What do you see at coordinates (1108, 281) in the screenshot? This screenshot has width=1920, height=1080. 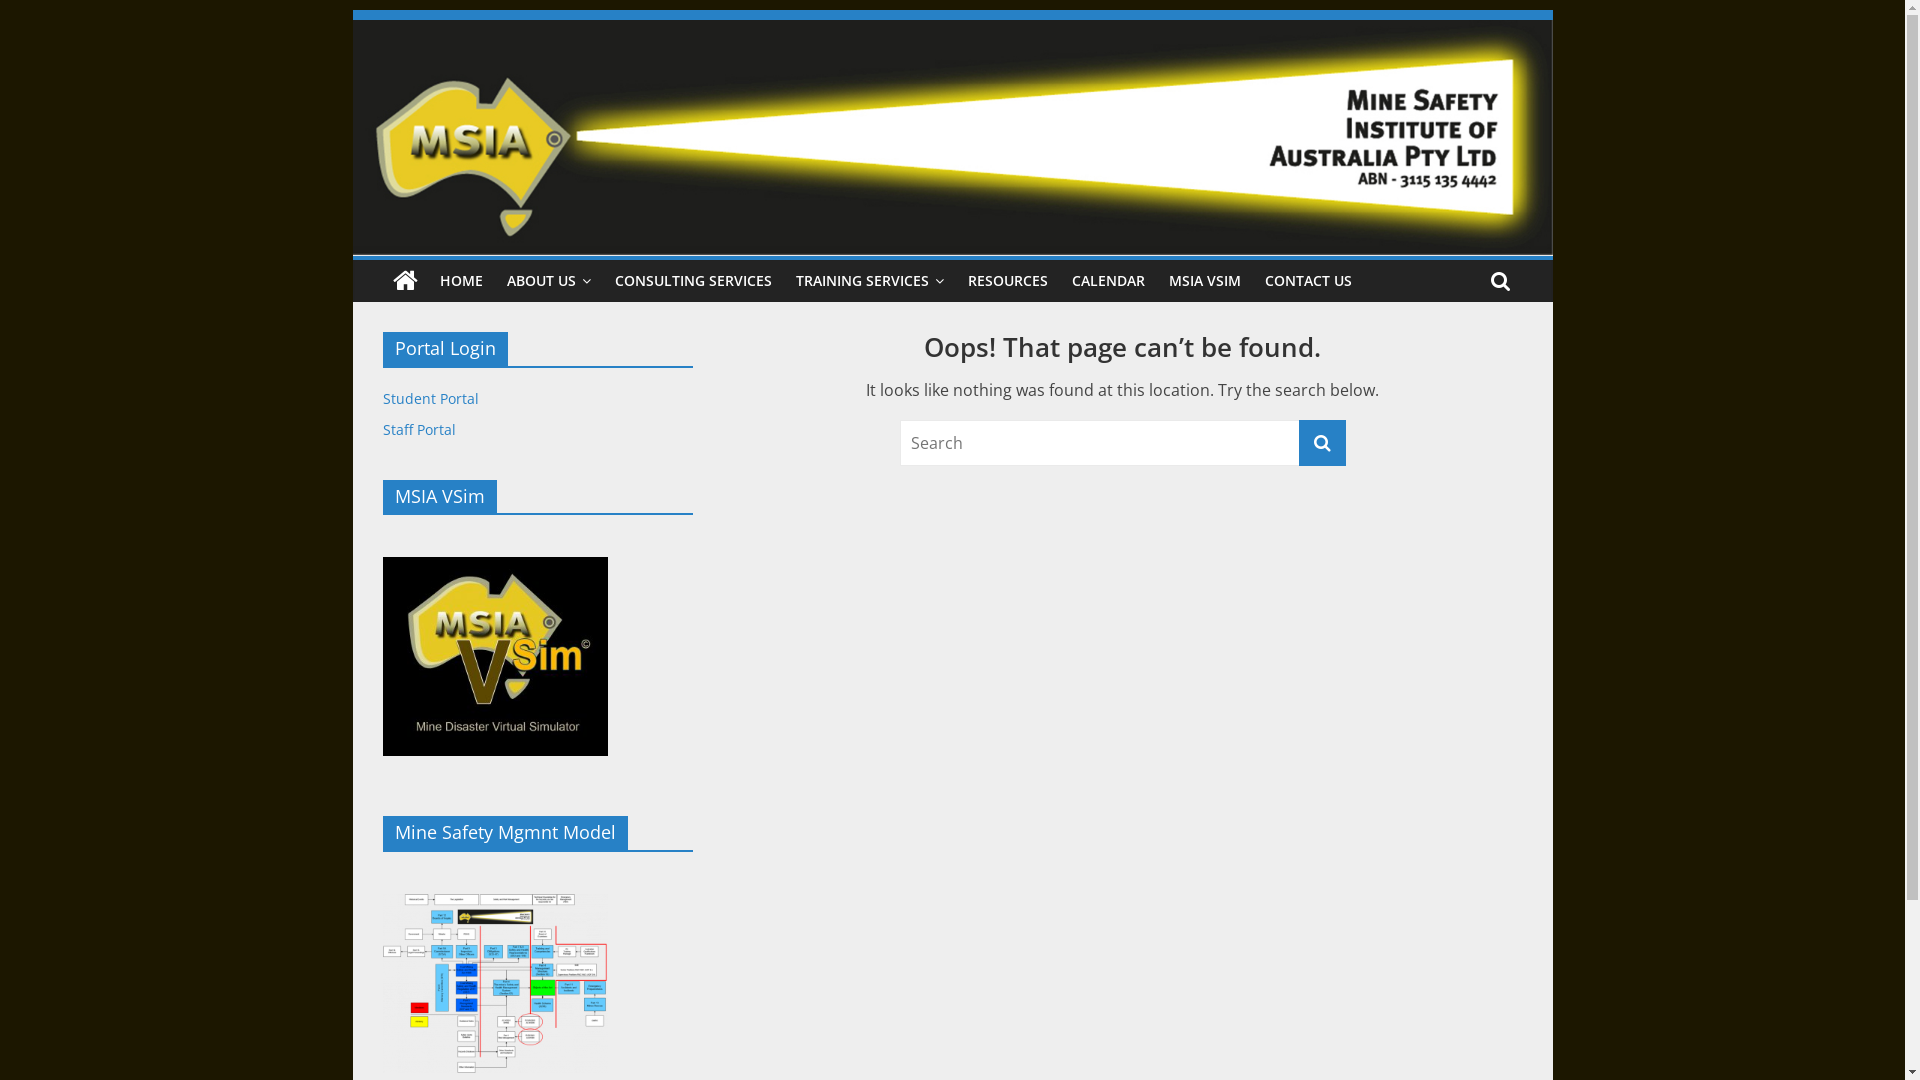 I see `CALENDAR` at bounding box center [1108, 281].